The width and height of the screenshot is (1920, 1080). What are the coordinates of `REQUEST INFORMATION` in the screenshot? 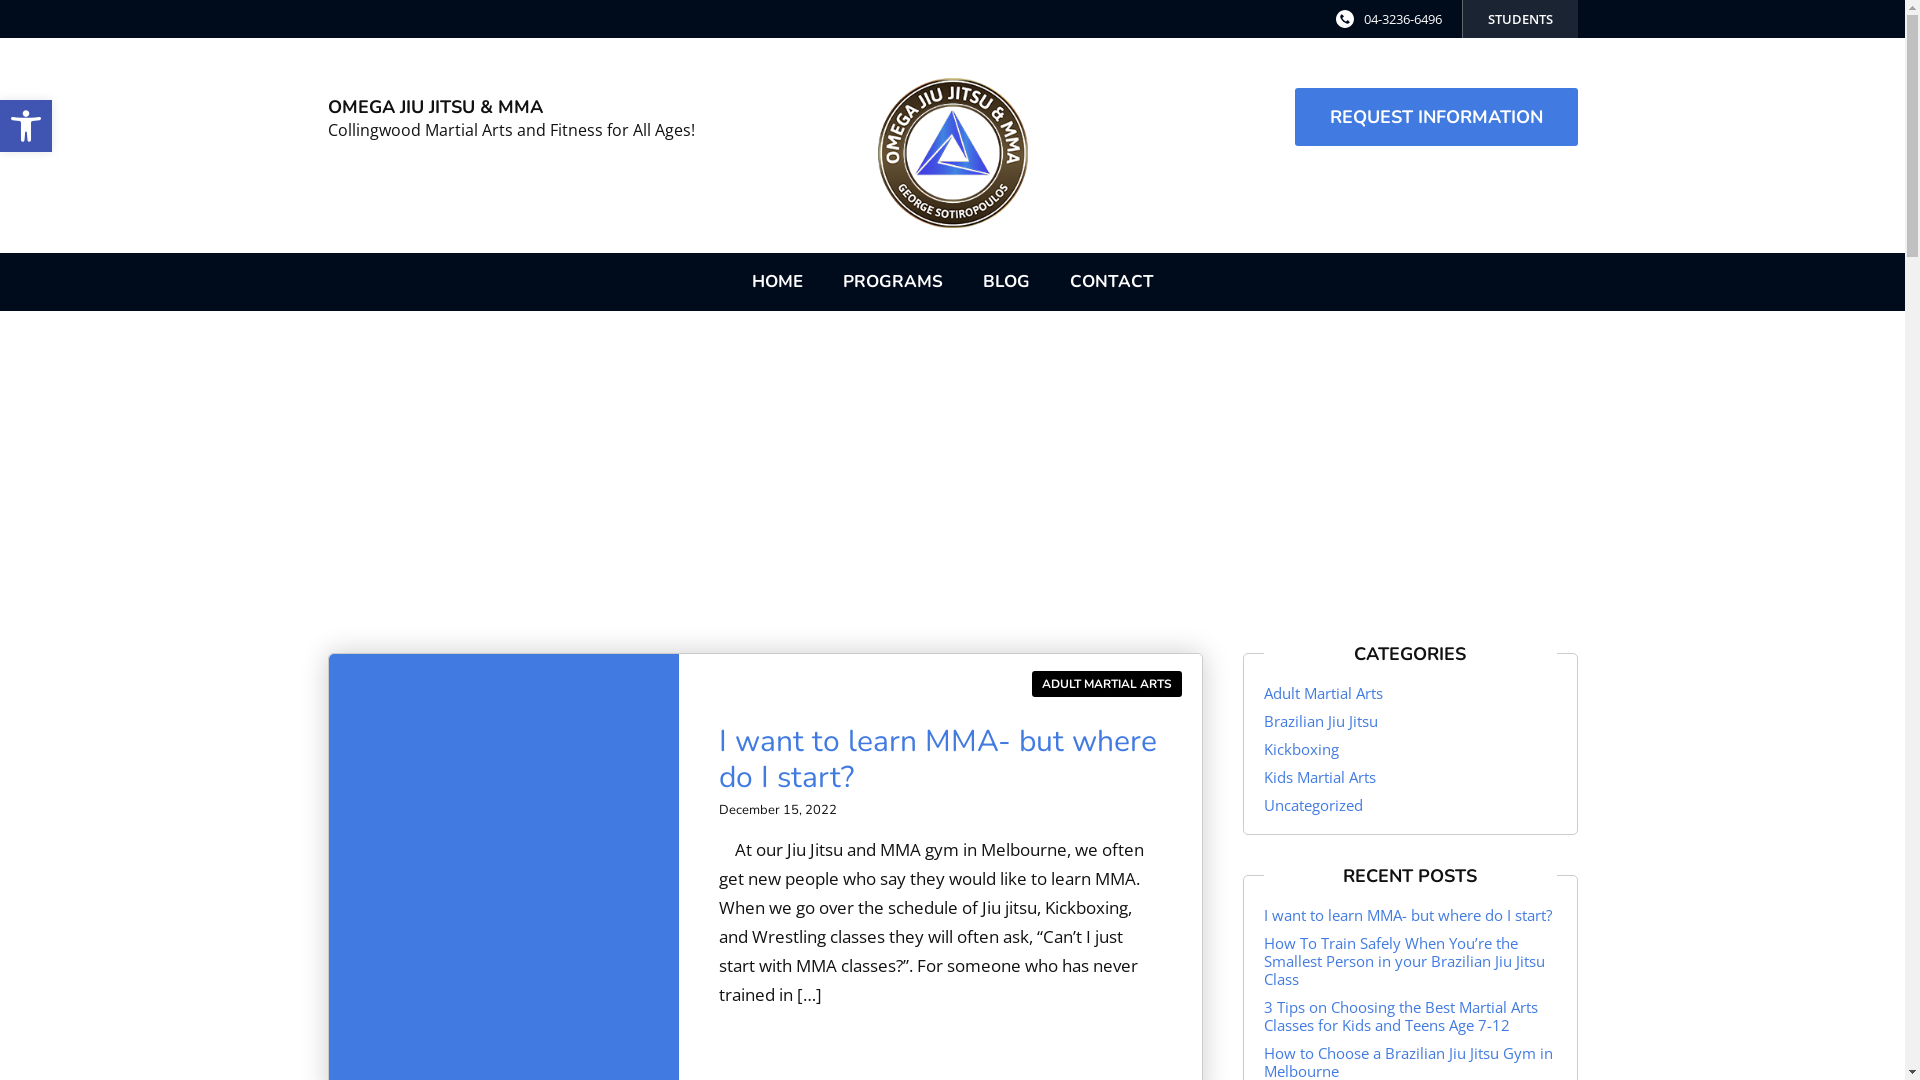 It's located at (1436, 117).